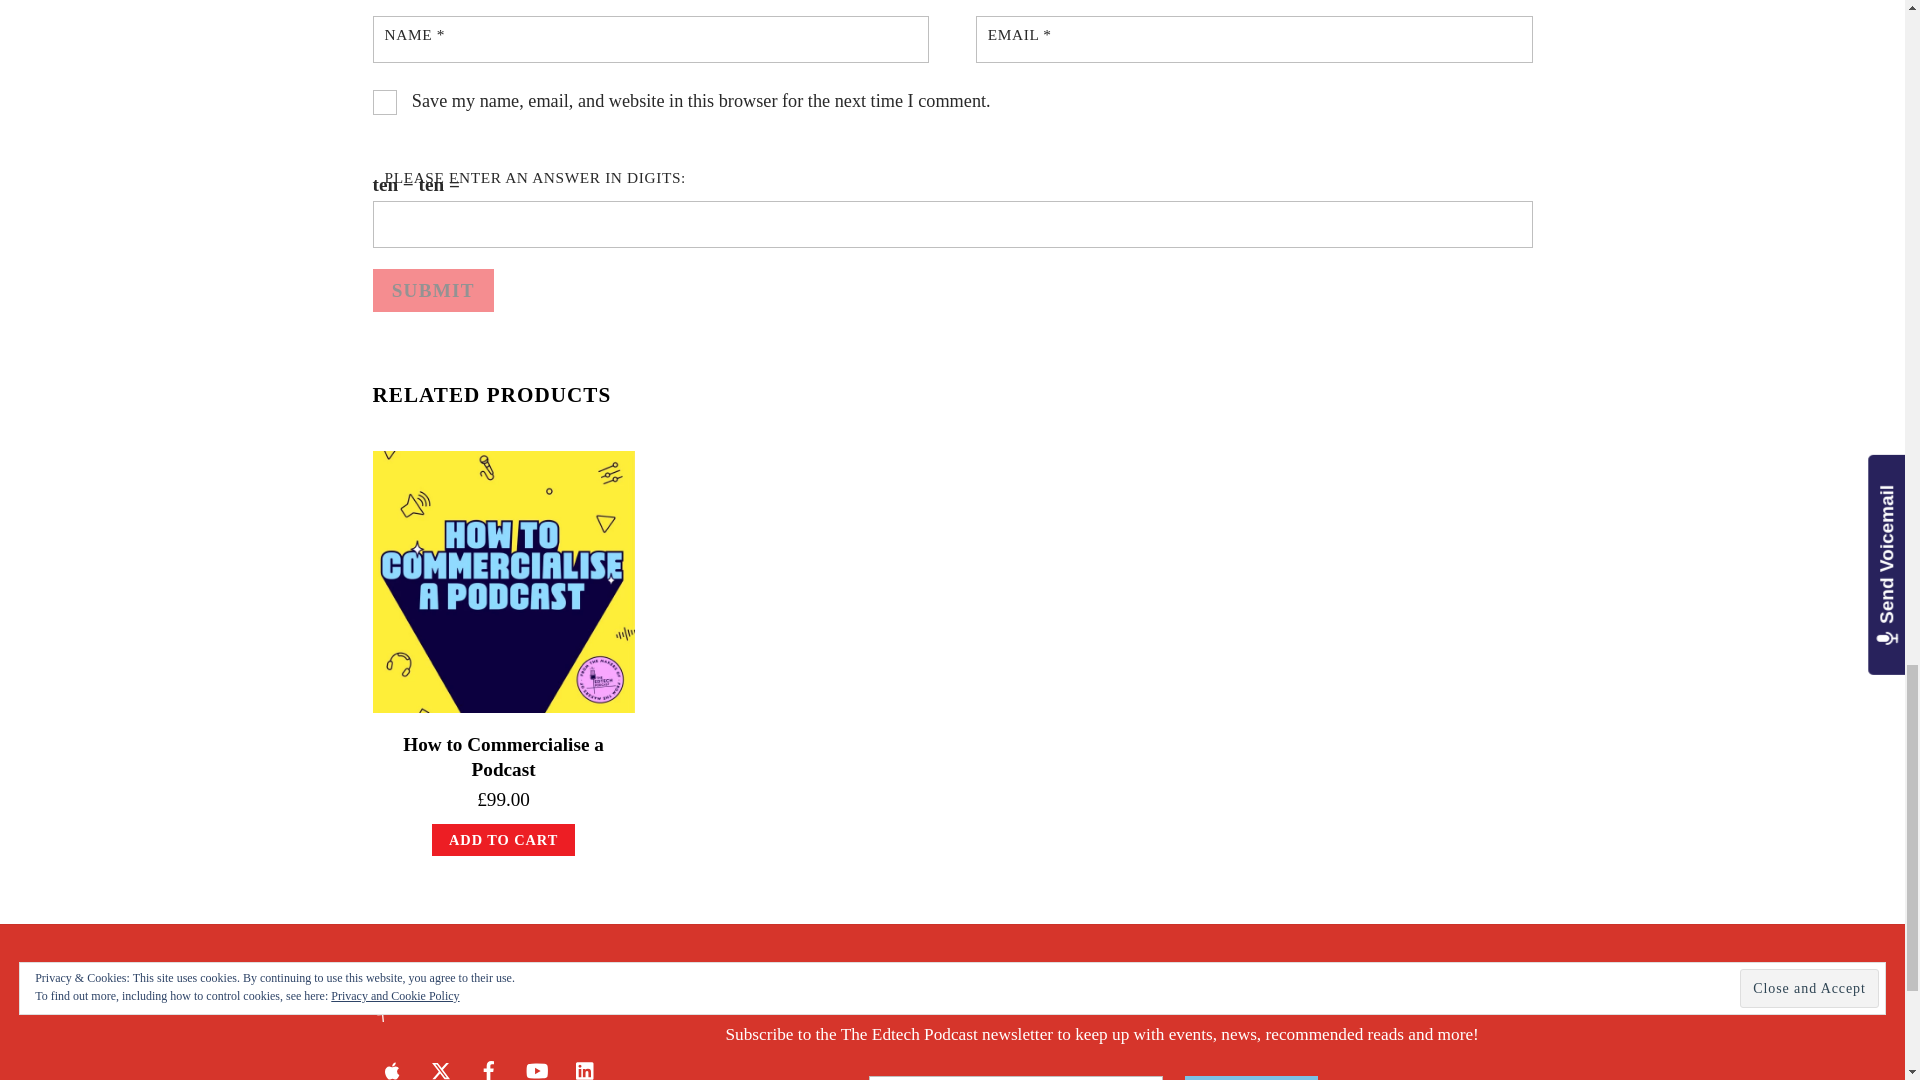  What do you see at coordinates (1250, 1078) in the screenshot?
I see `Sign up` at bounding box center [1250, 1078].